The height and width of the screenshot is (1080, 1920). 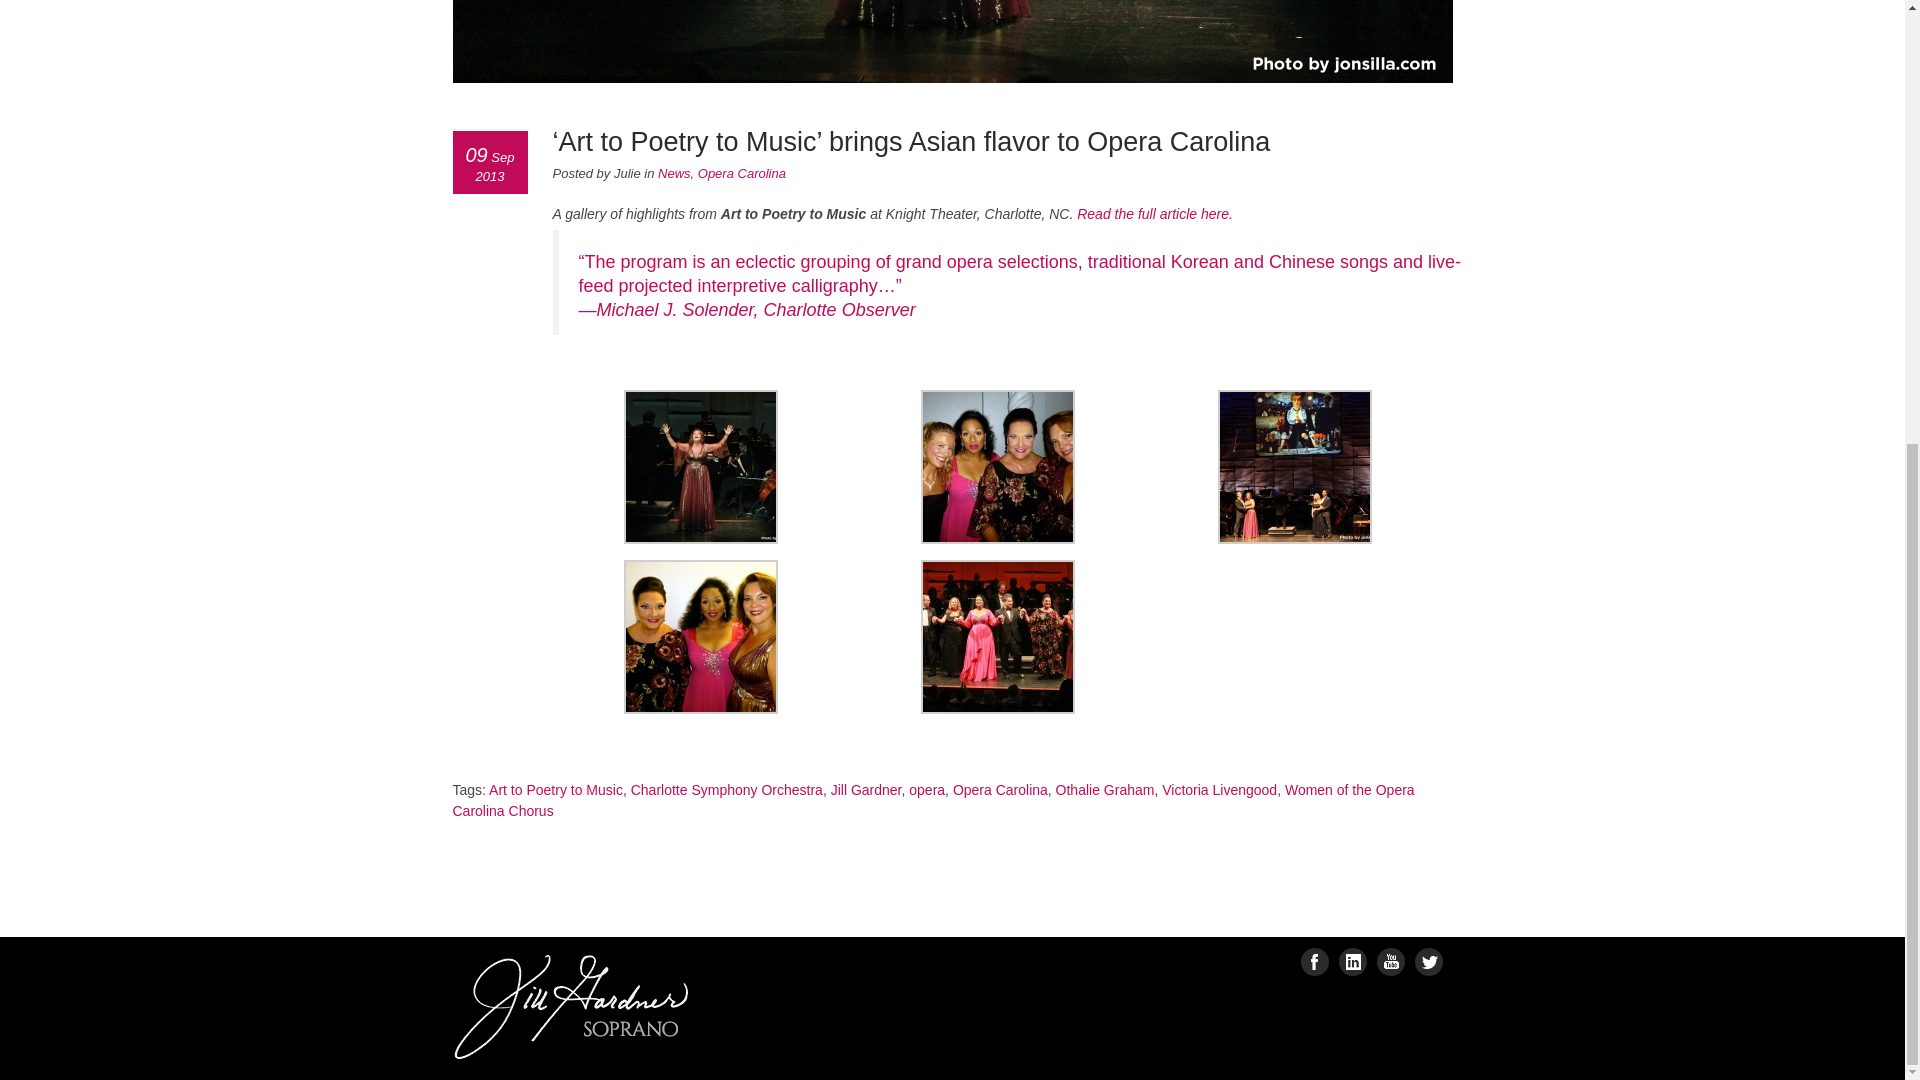 I want to click on Opera Carolina-Art to Poetry to Music, so click(x=1154, y=214).